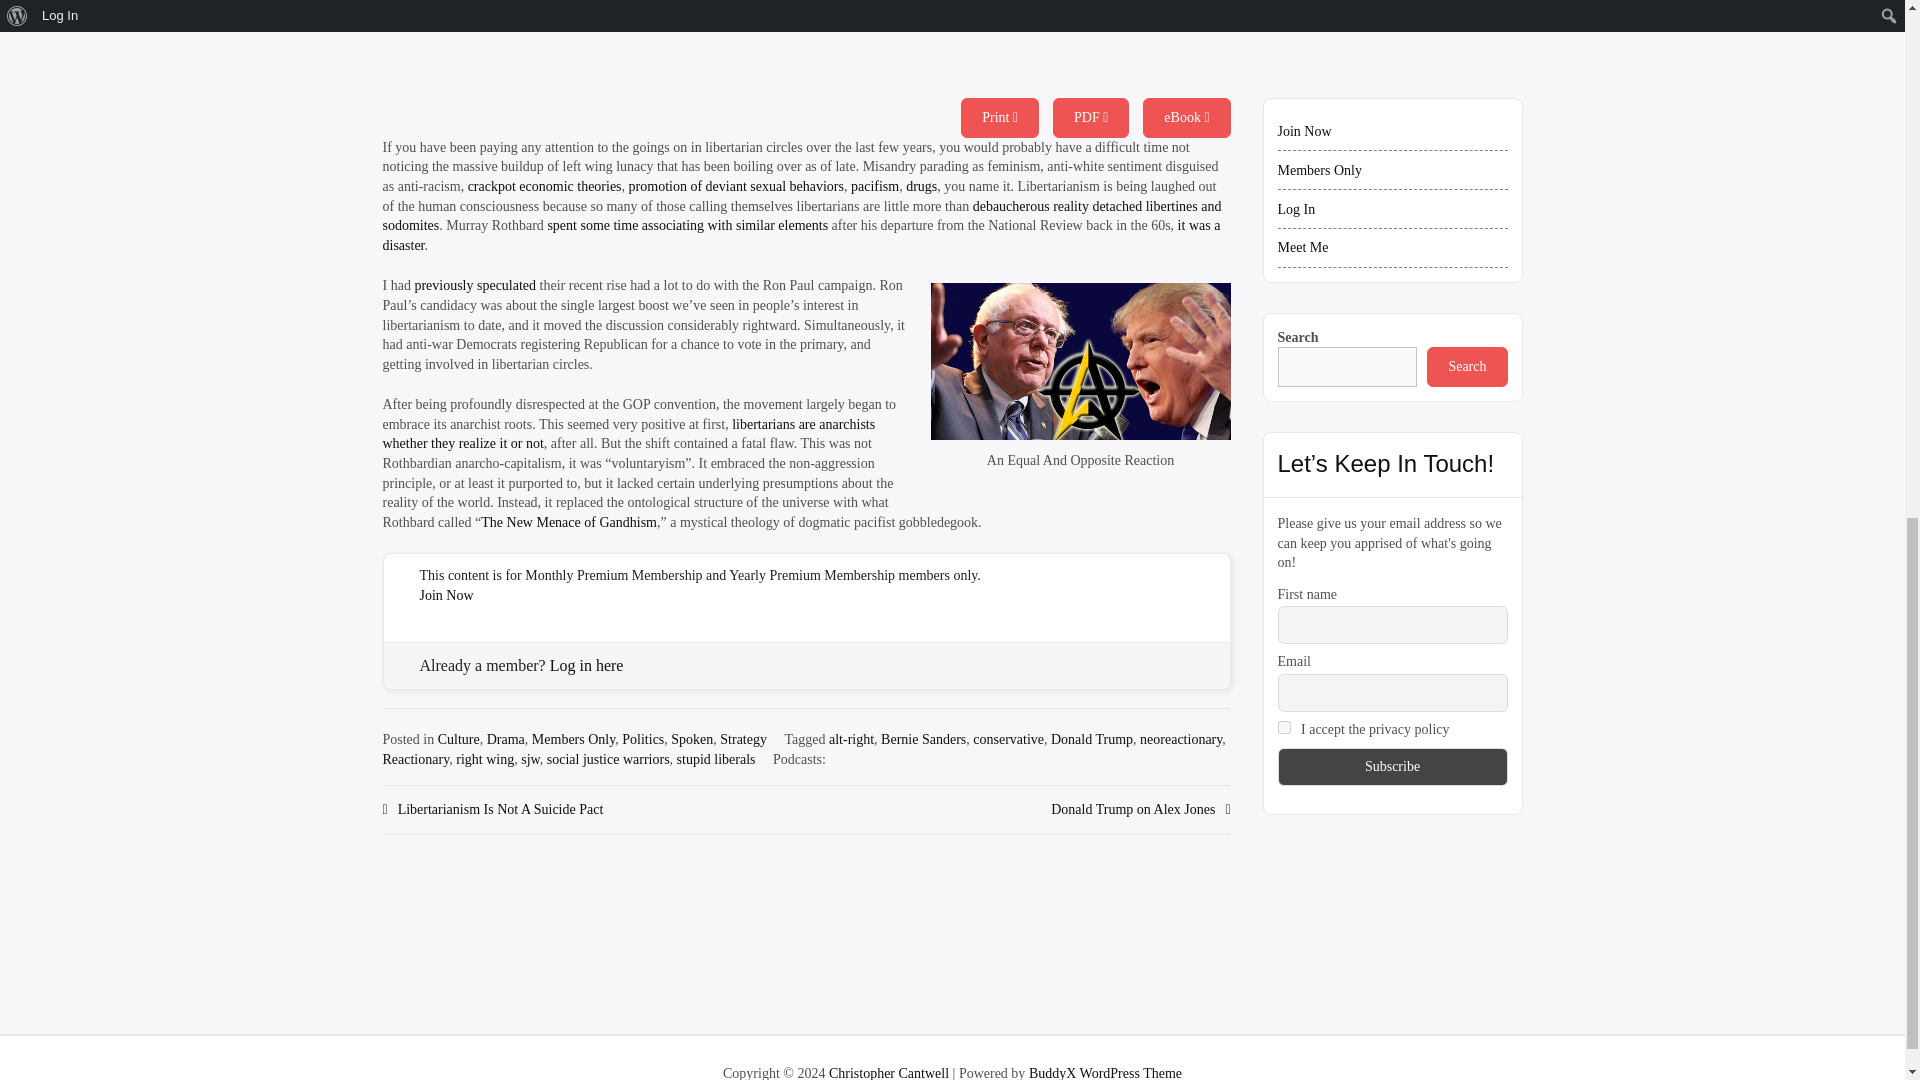 This screenshot has height=1080, width=1920. What do you see at coordinates (687, 226) in the screenshot?
I see `spent some time associating with similar elements` at bounding box center [687, 226].